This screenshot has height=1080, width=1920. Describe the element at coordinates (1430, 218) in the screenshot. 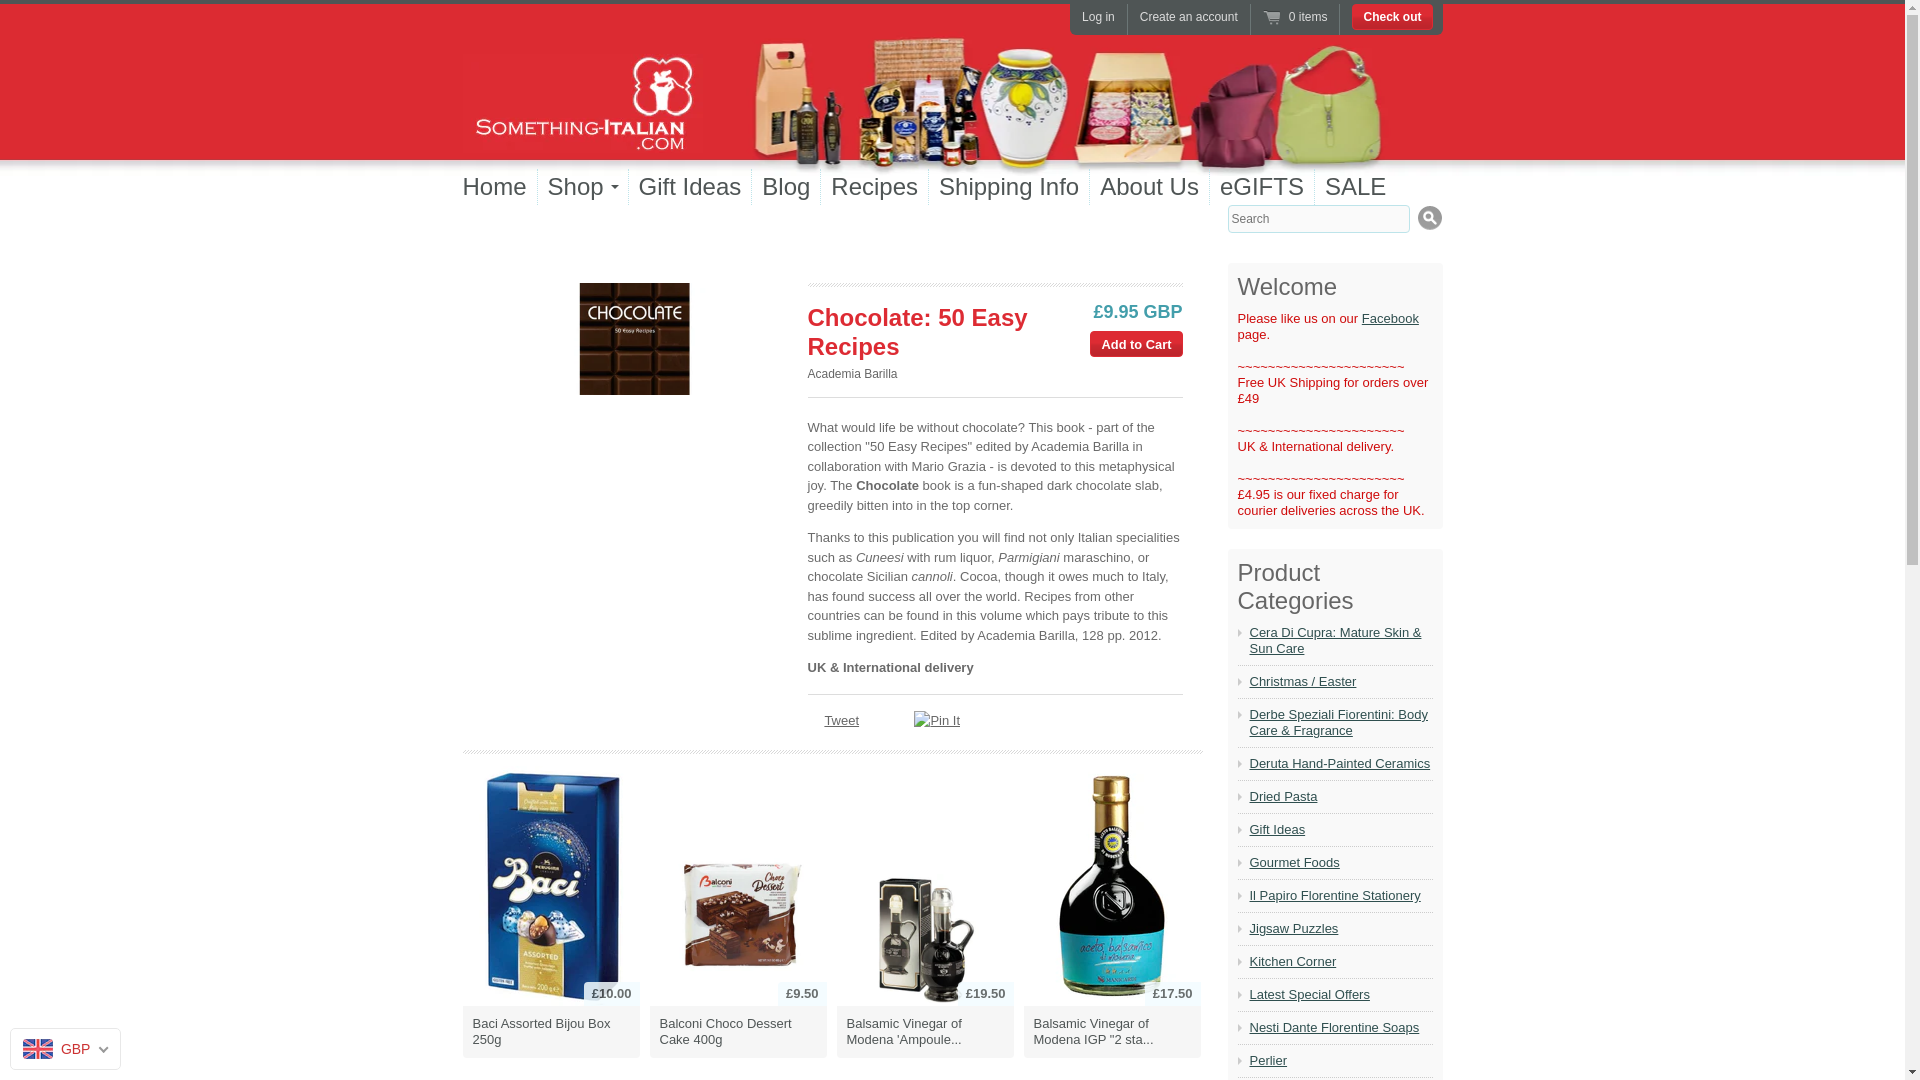

I see `Search` at that location.